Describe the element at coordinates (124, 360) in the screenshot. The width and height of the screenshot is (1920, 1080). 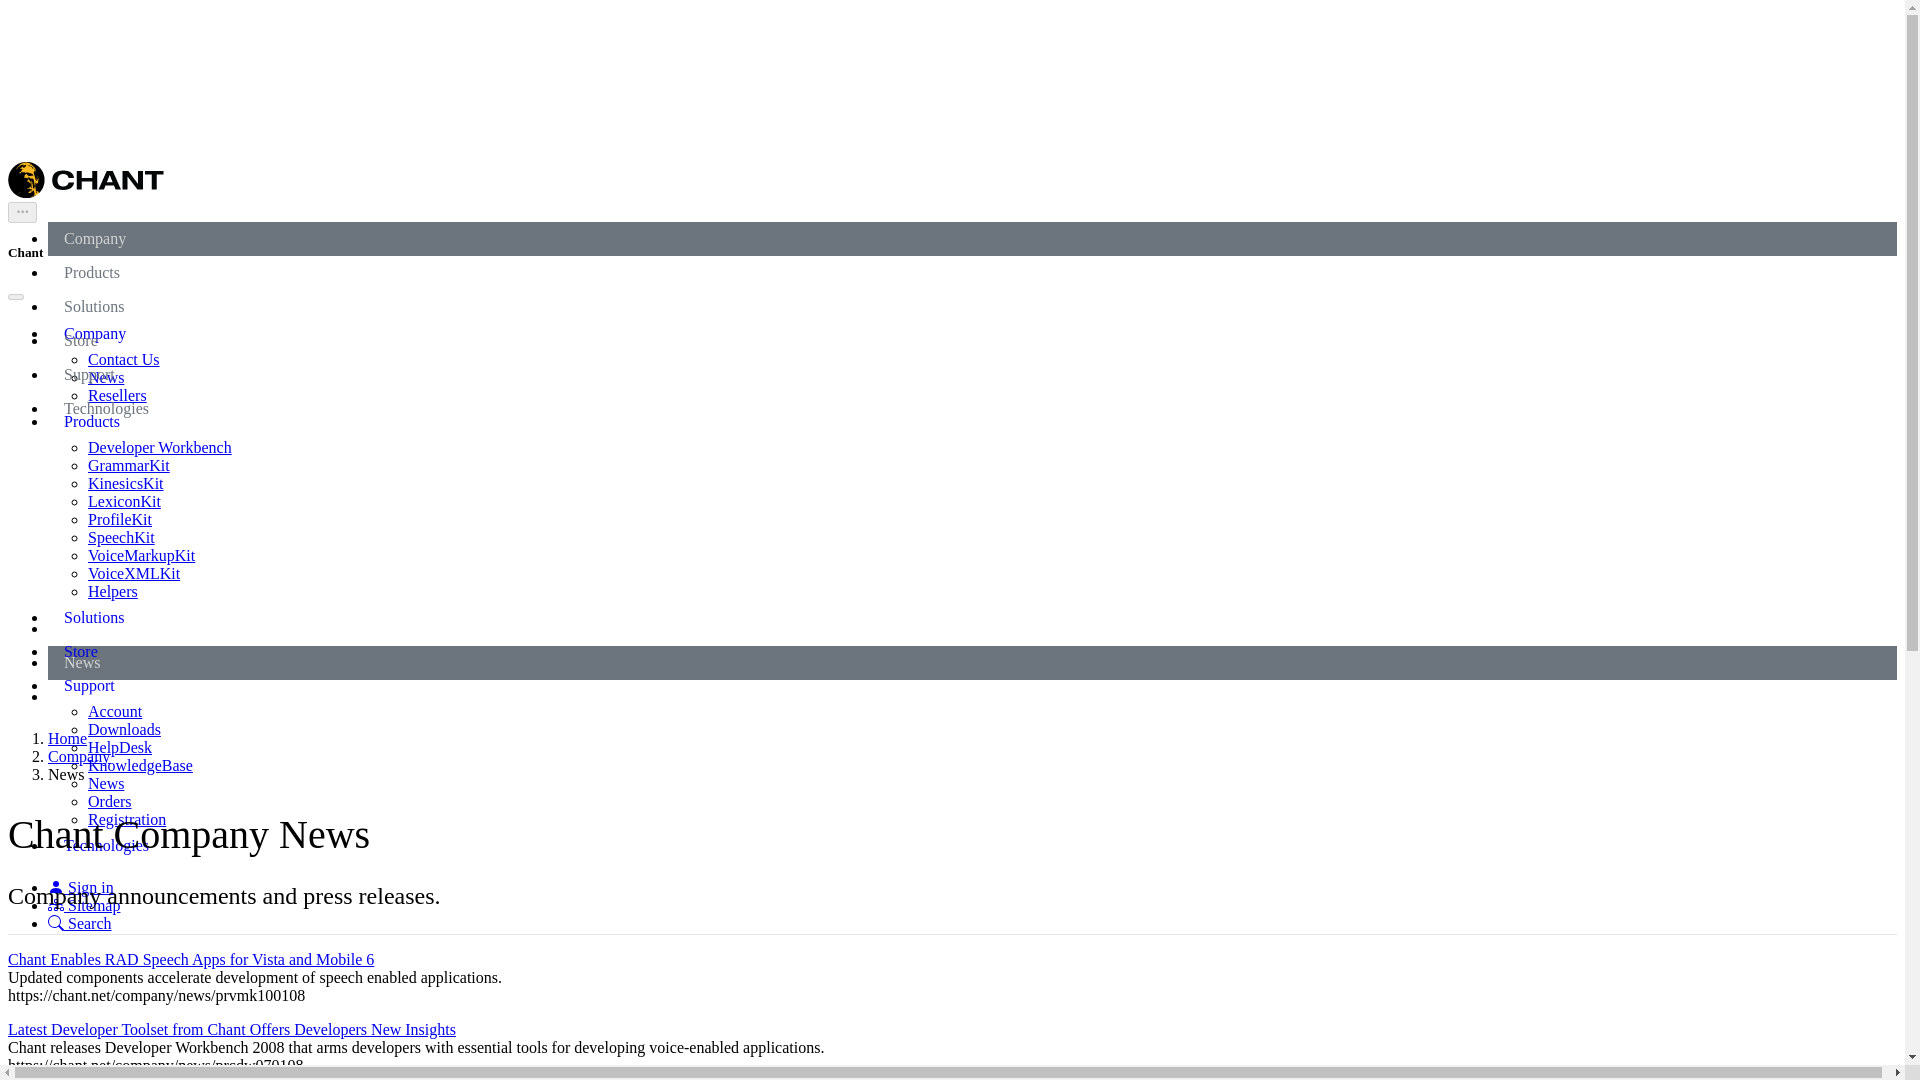
I see `Contact Us` at that location.